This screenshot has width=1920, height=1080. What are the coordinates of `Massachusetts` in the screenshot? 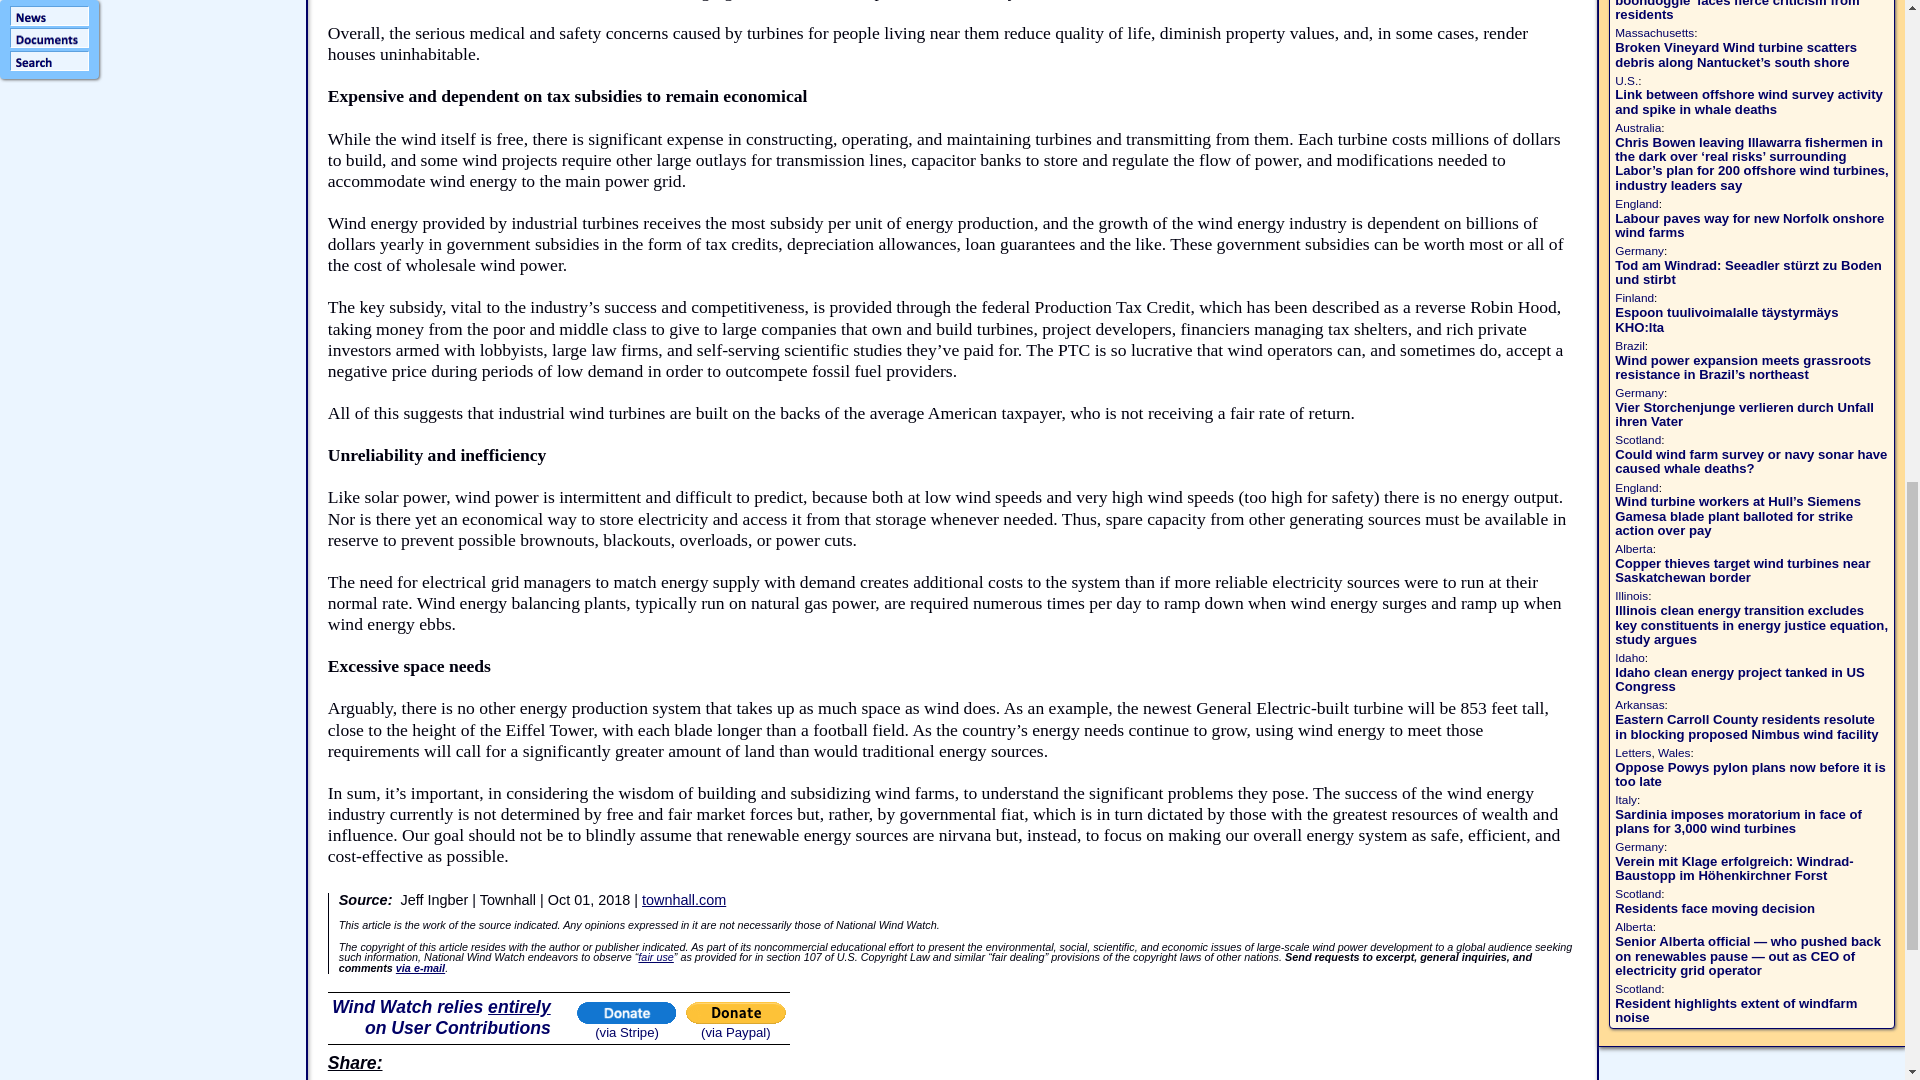 It's located at (1654, 32).